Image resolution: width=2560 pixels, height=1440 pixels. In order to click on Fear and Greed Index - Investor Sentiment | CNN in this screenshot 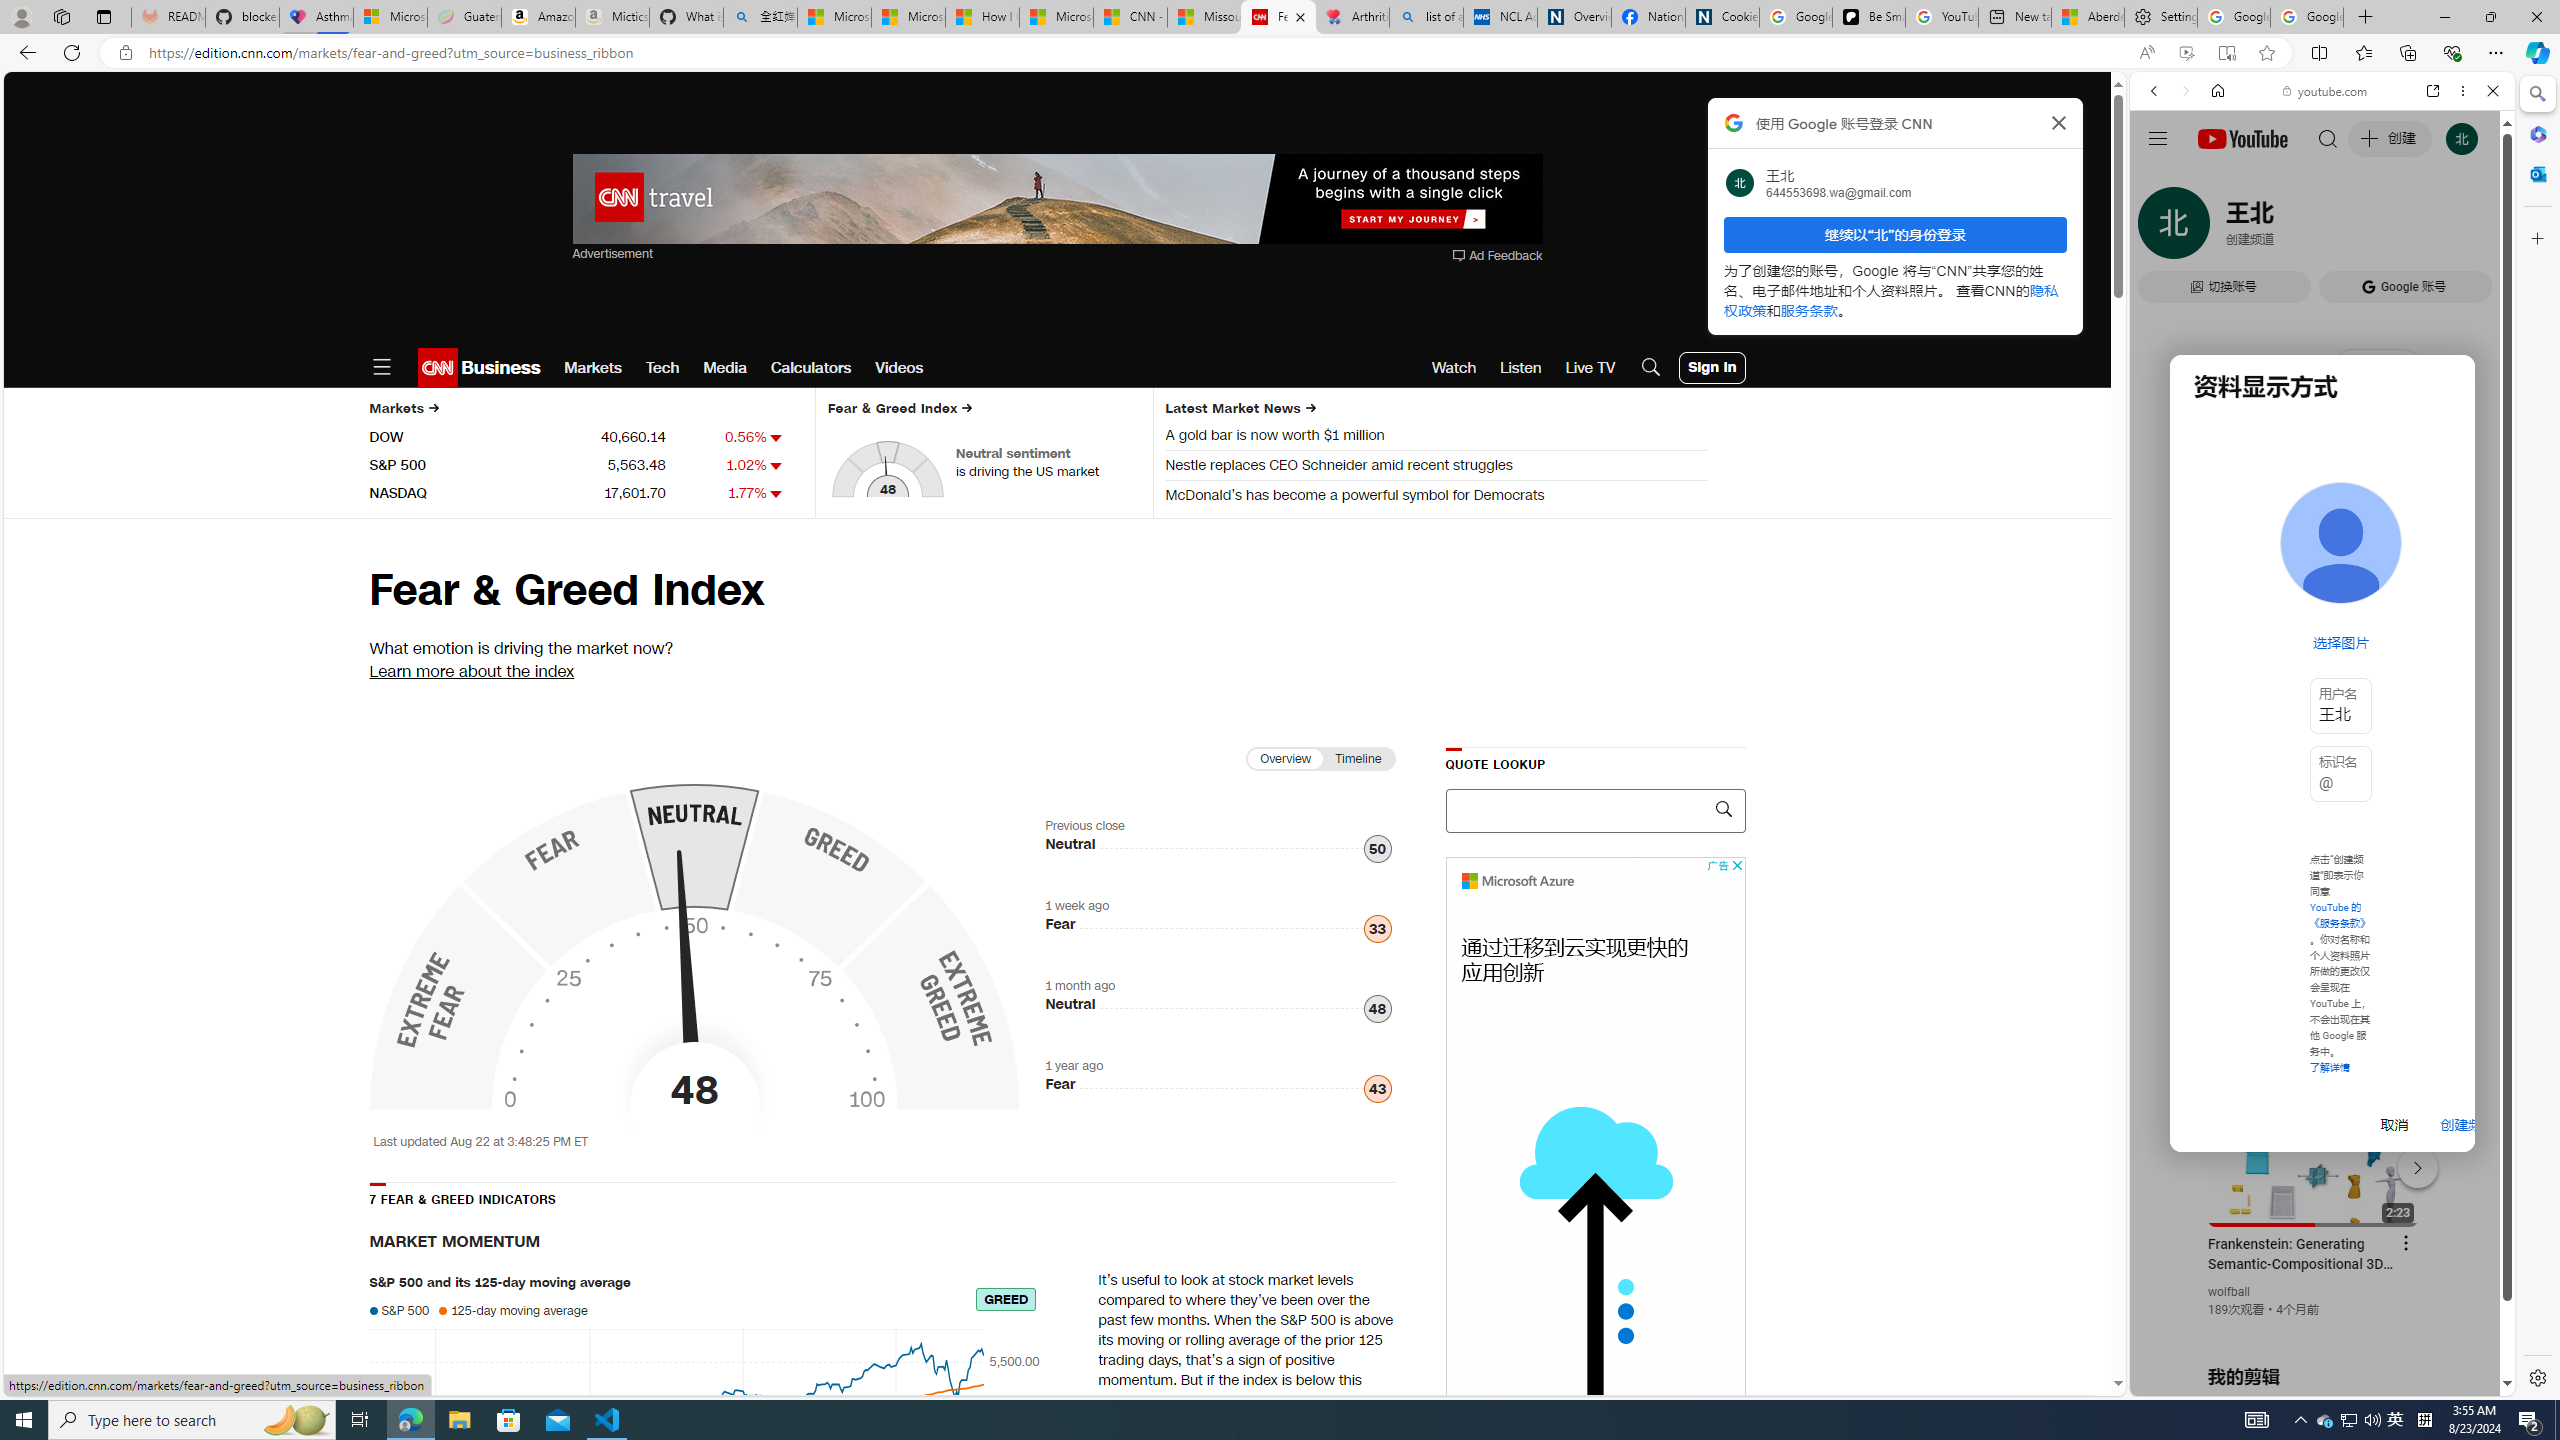, I will do `click(1278, 17)`.